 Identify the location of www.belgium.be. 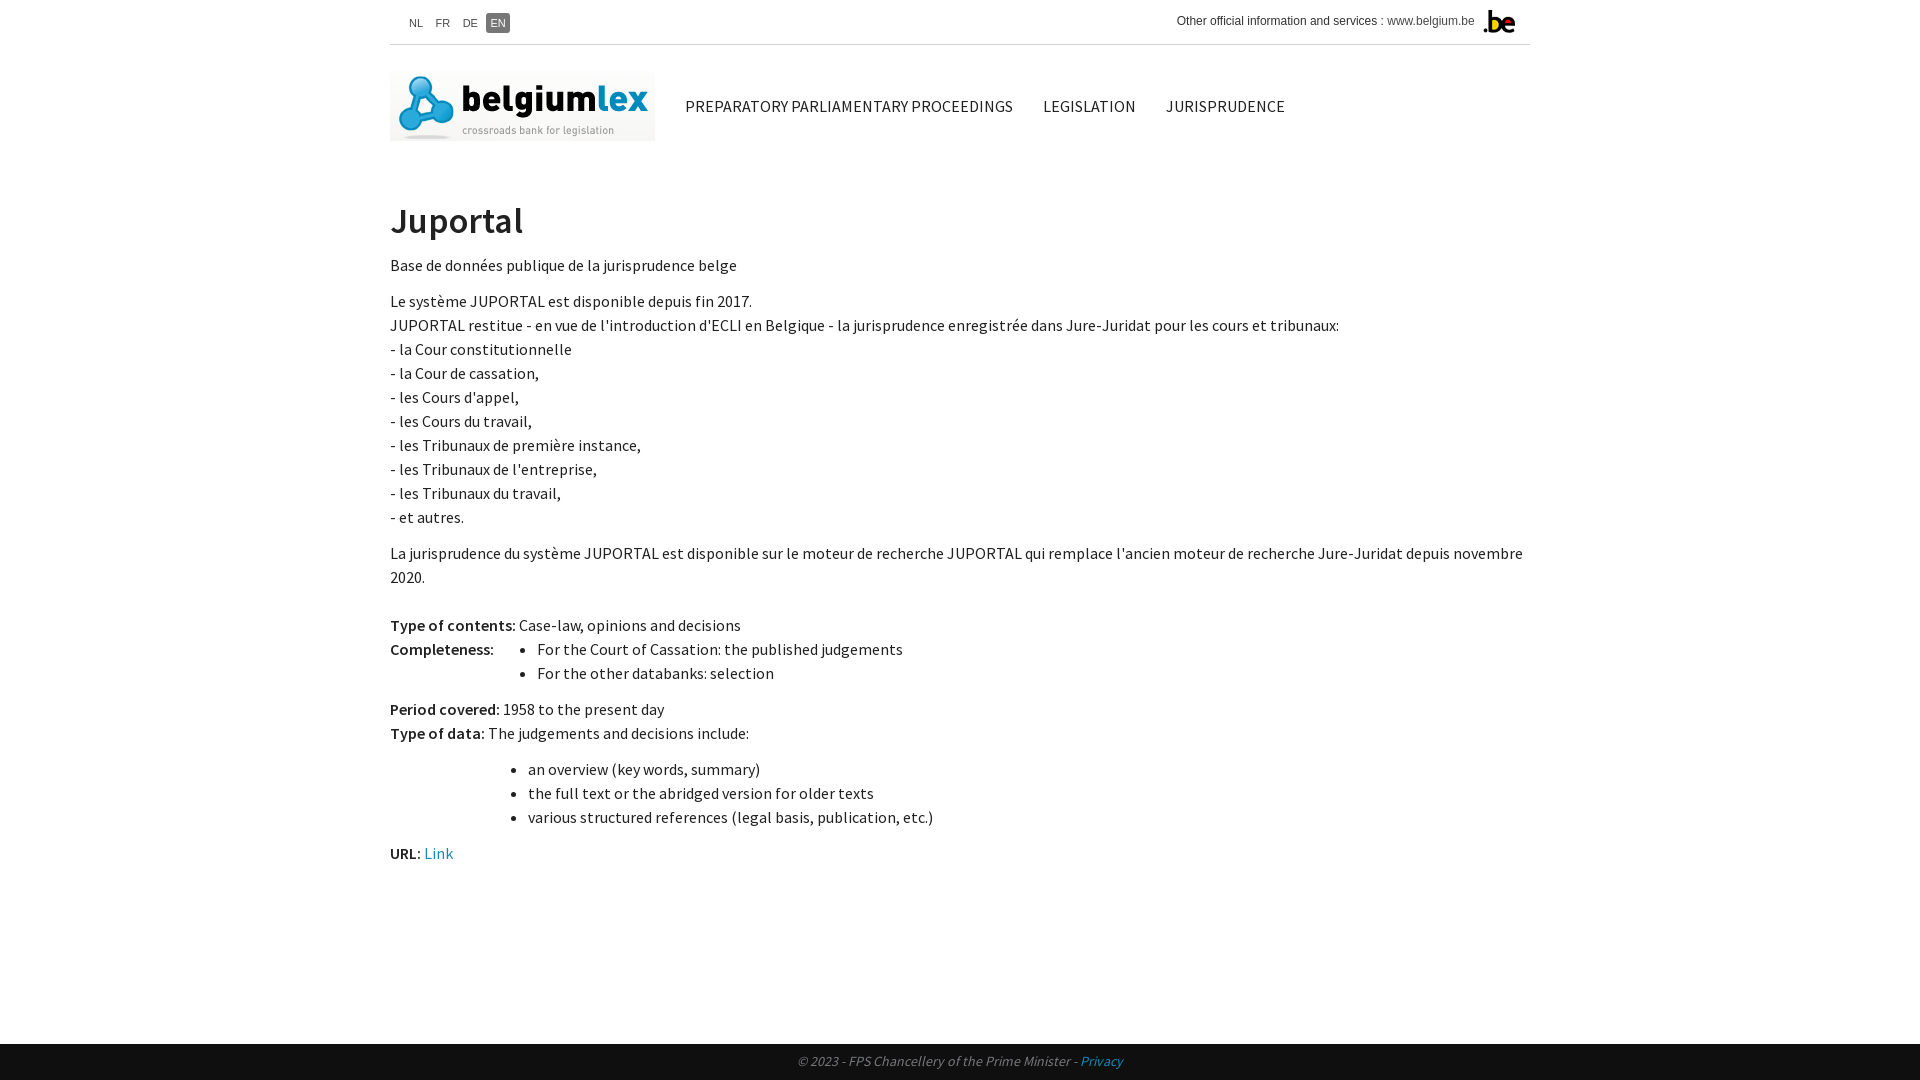
(1430, 21).